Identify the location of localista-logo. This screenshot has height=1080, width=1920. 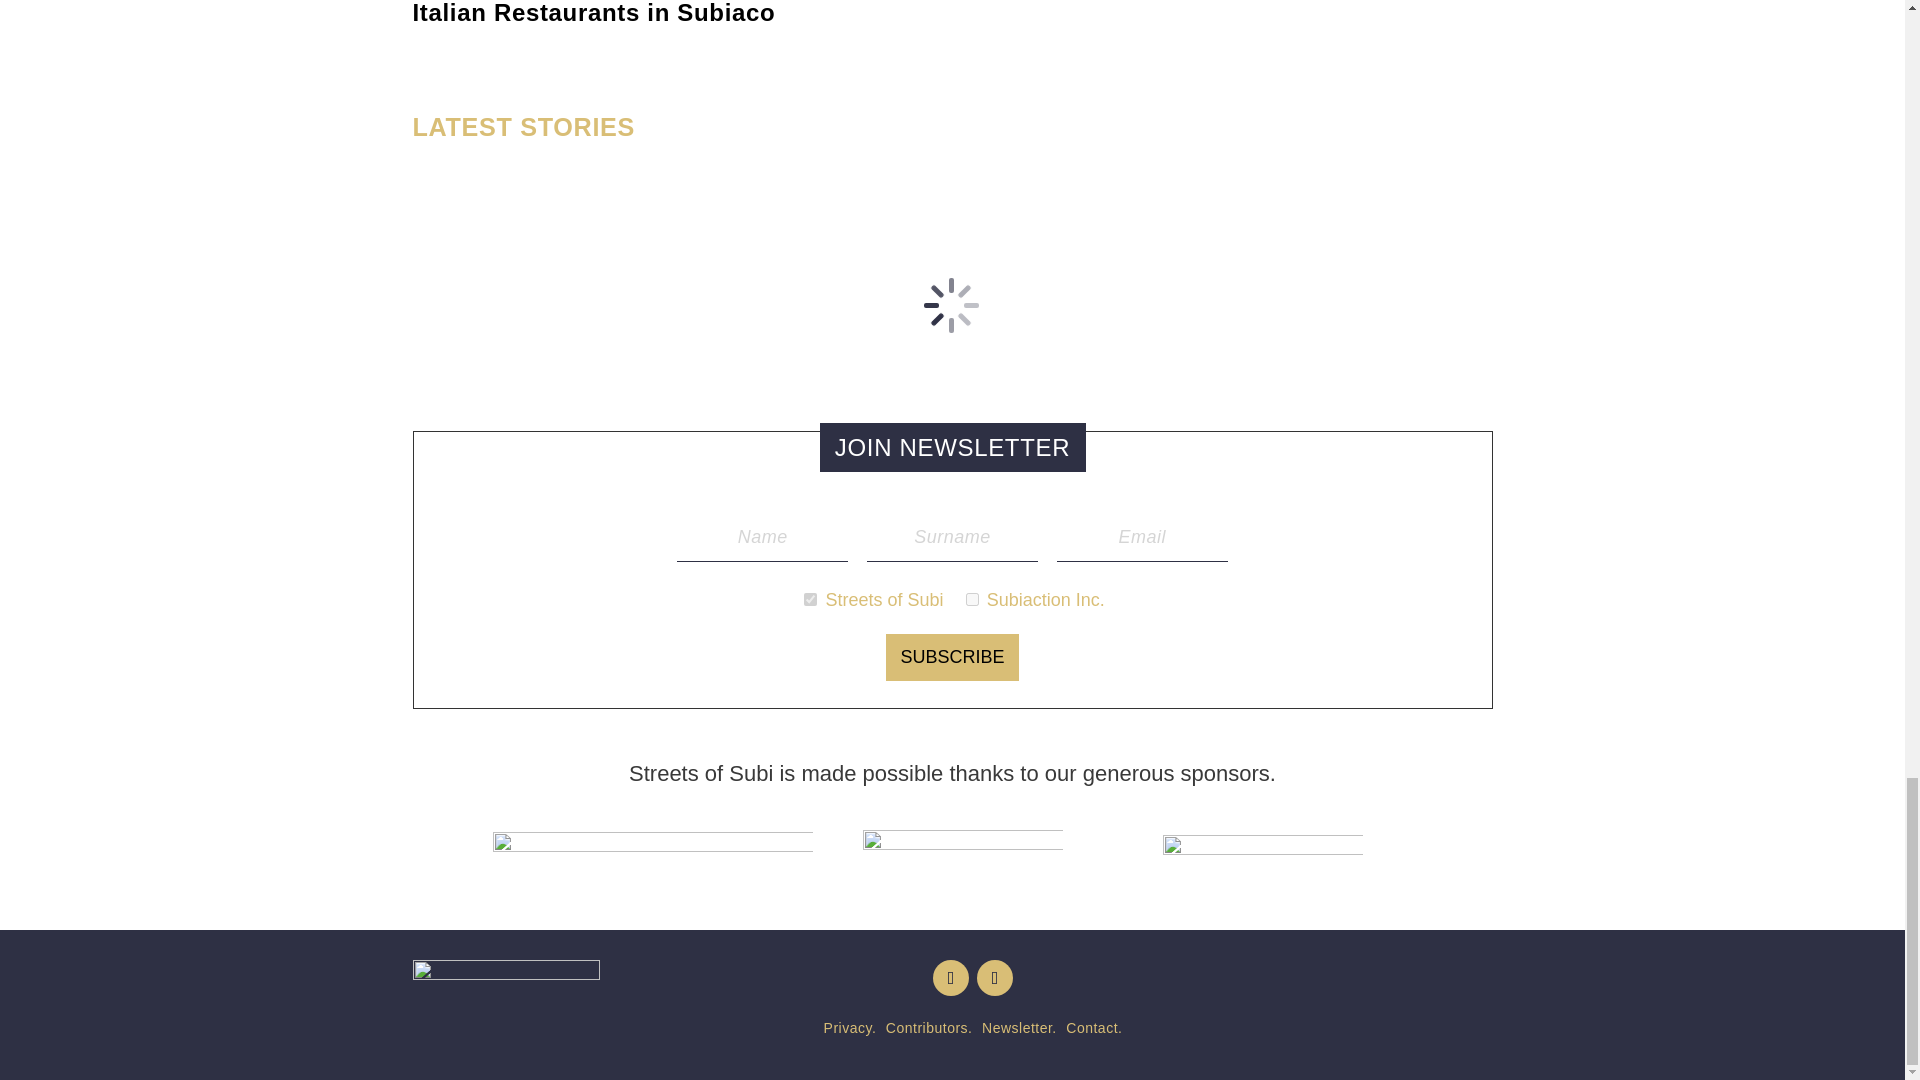
(1261, 852).